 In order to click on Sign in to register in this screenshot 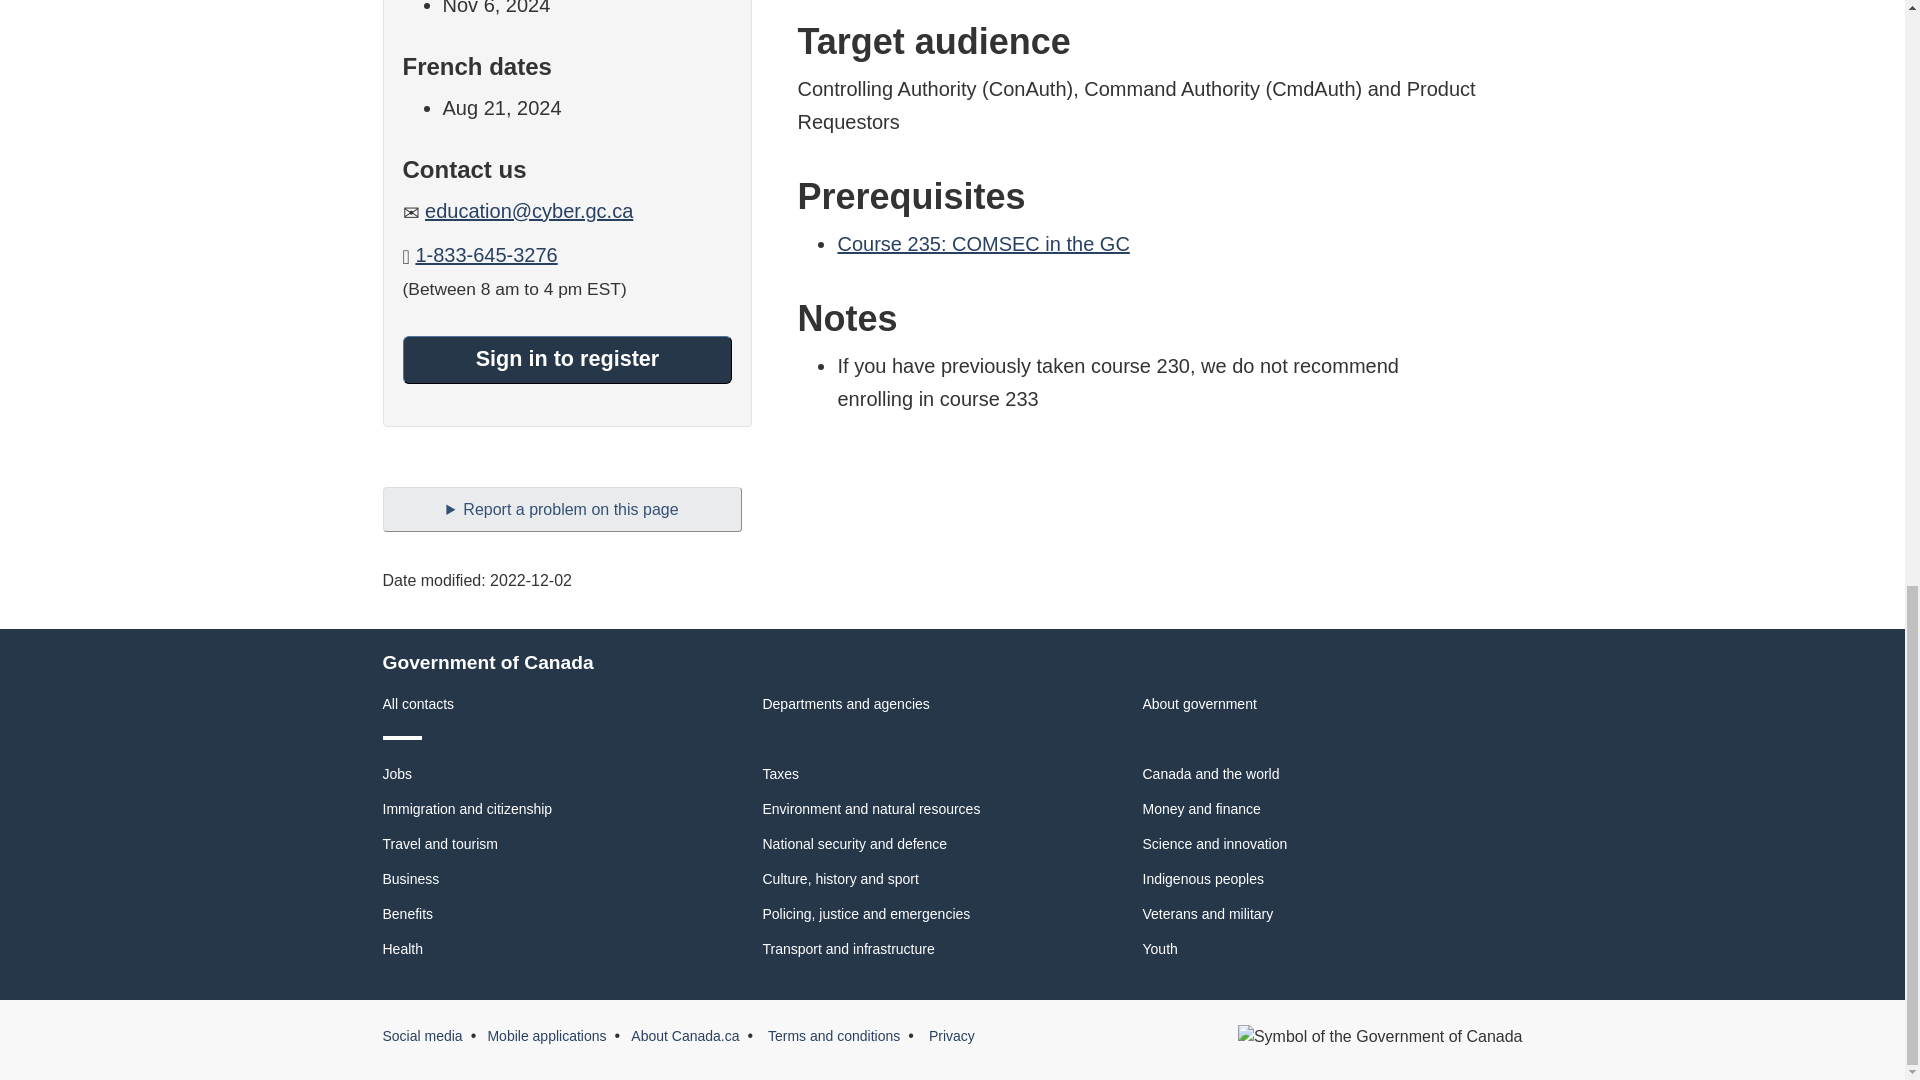, I will do `click(566, 360)`.